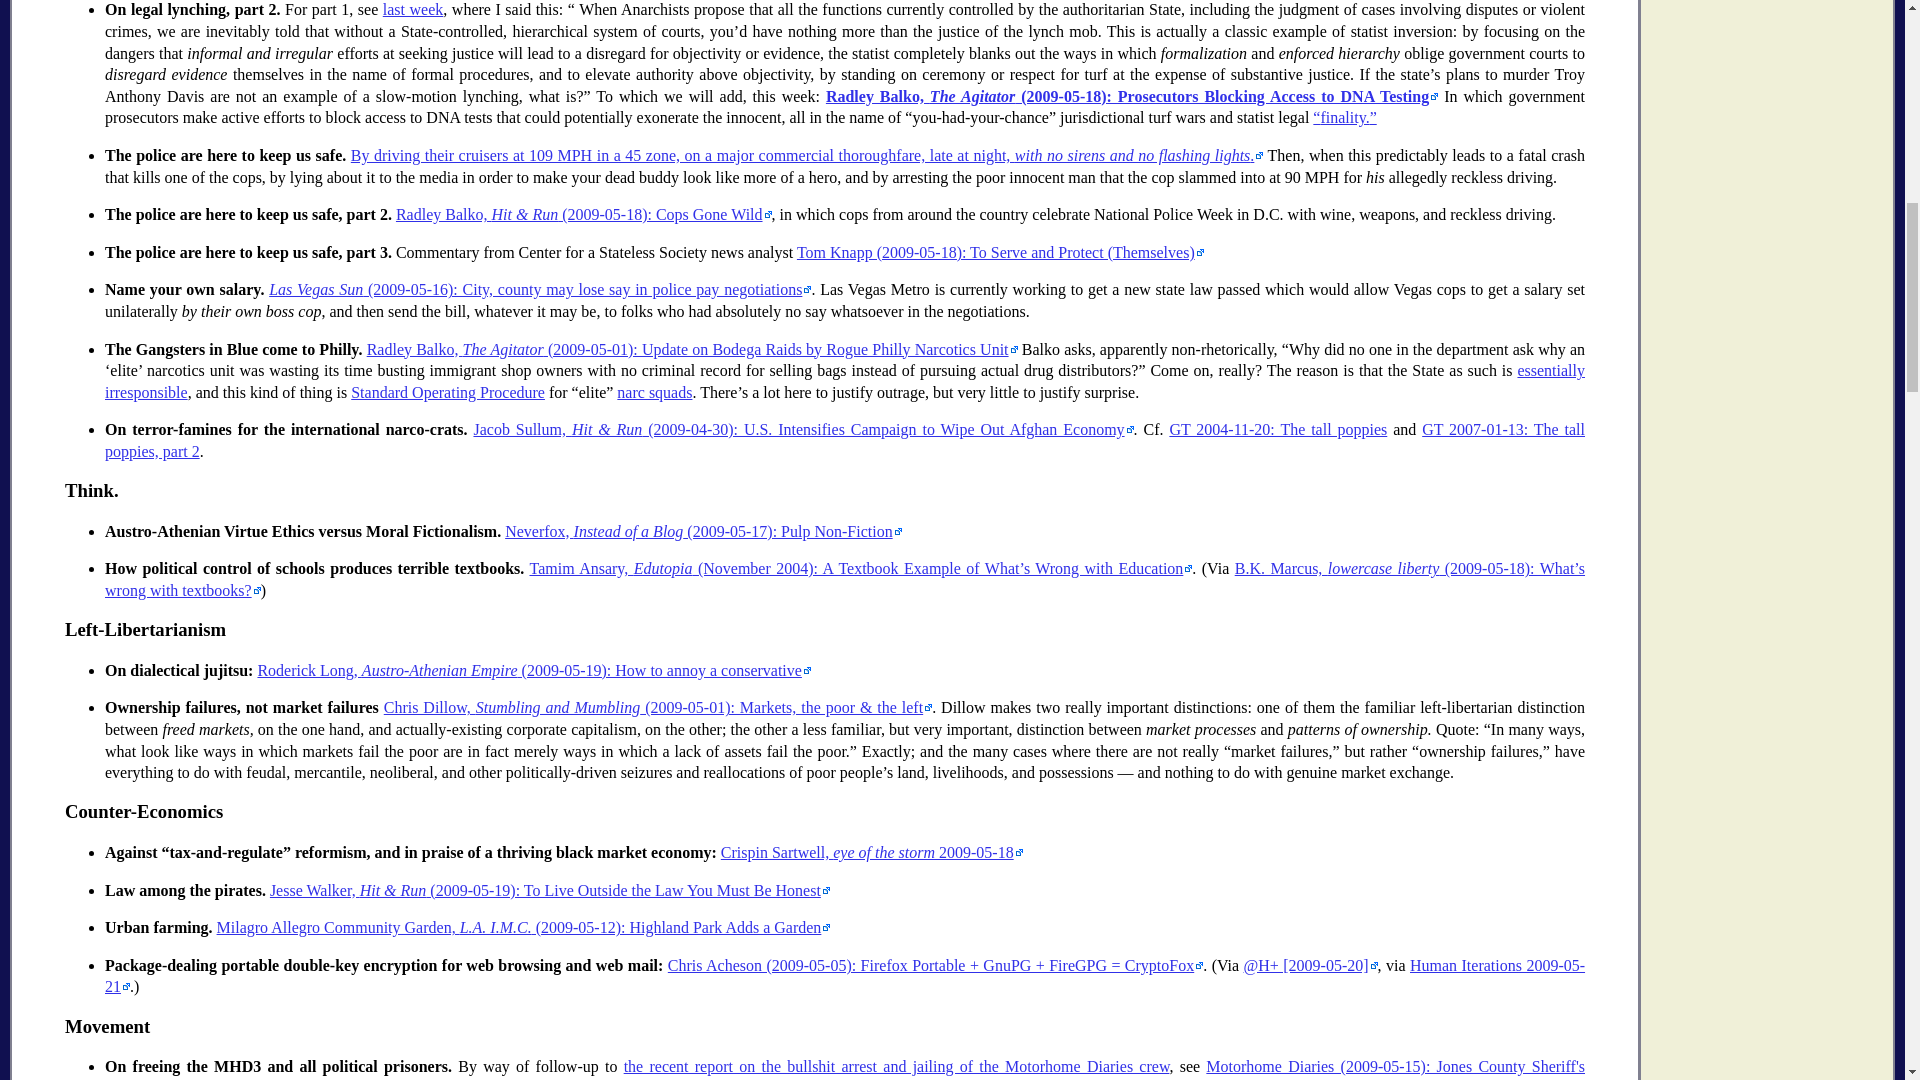 The width and height of the screenshot is (1920, 1080). I want to click on GT 2004-11-20: The tall poppies, so click(1278, 430).